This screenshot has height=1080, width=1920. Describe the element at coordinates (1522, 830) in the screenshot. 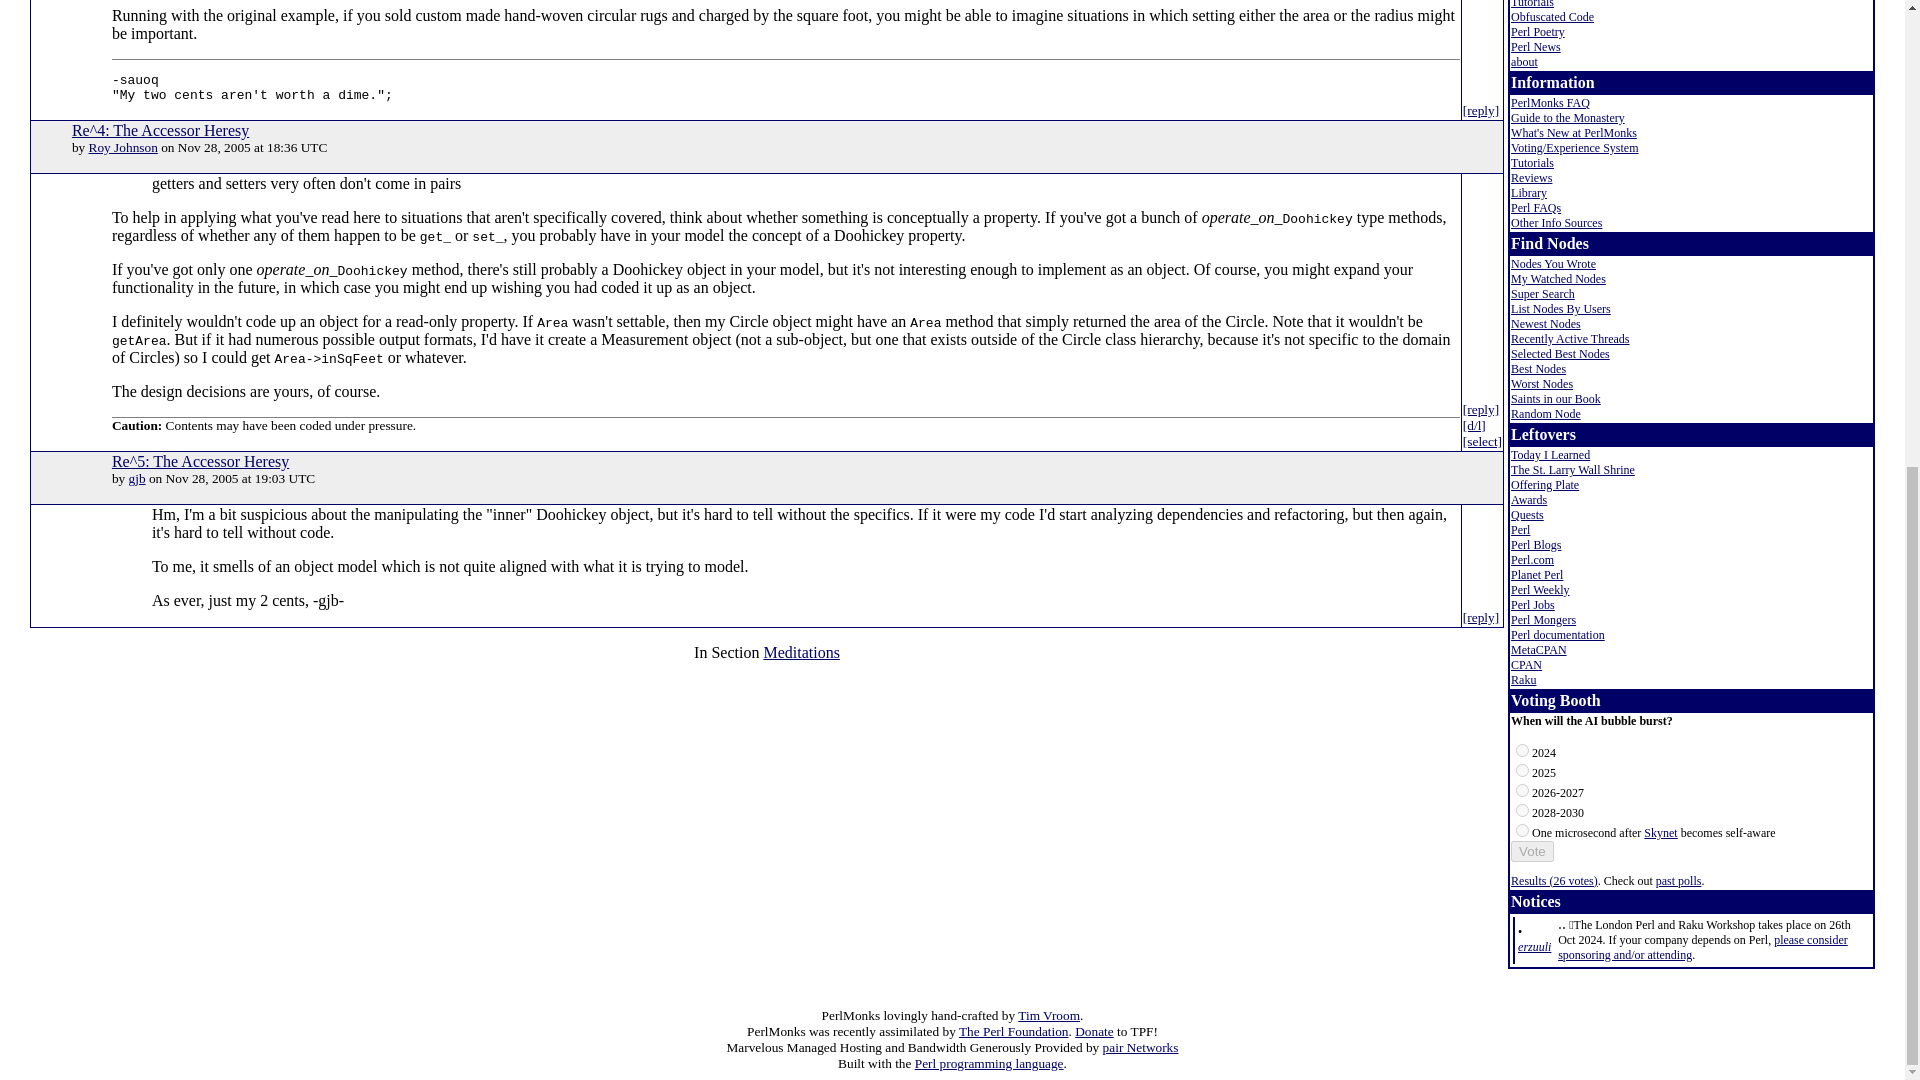

I see `4` at that location.